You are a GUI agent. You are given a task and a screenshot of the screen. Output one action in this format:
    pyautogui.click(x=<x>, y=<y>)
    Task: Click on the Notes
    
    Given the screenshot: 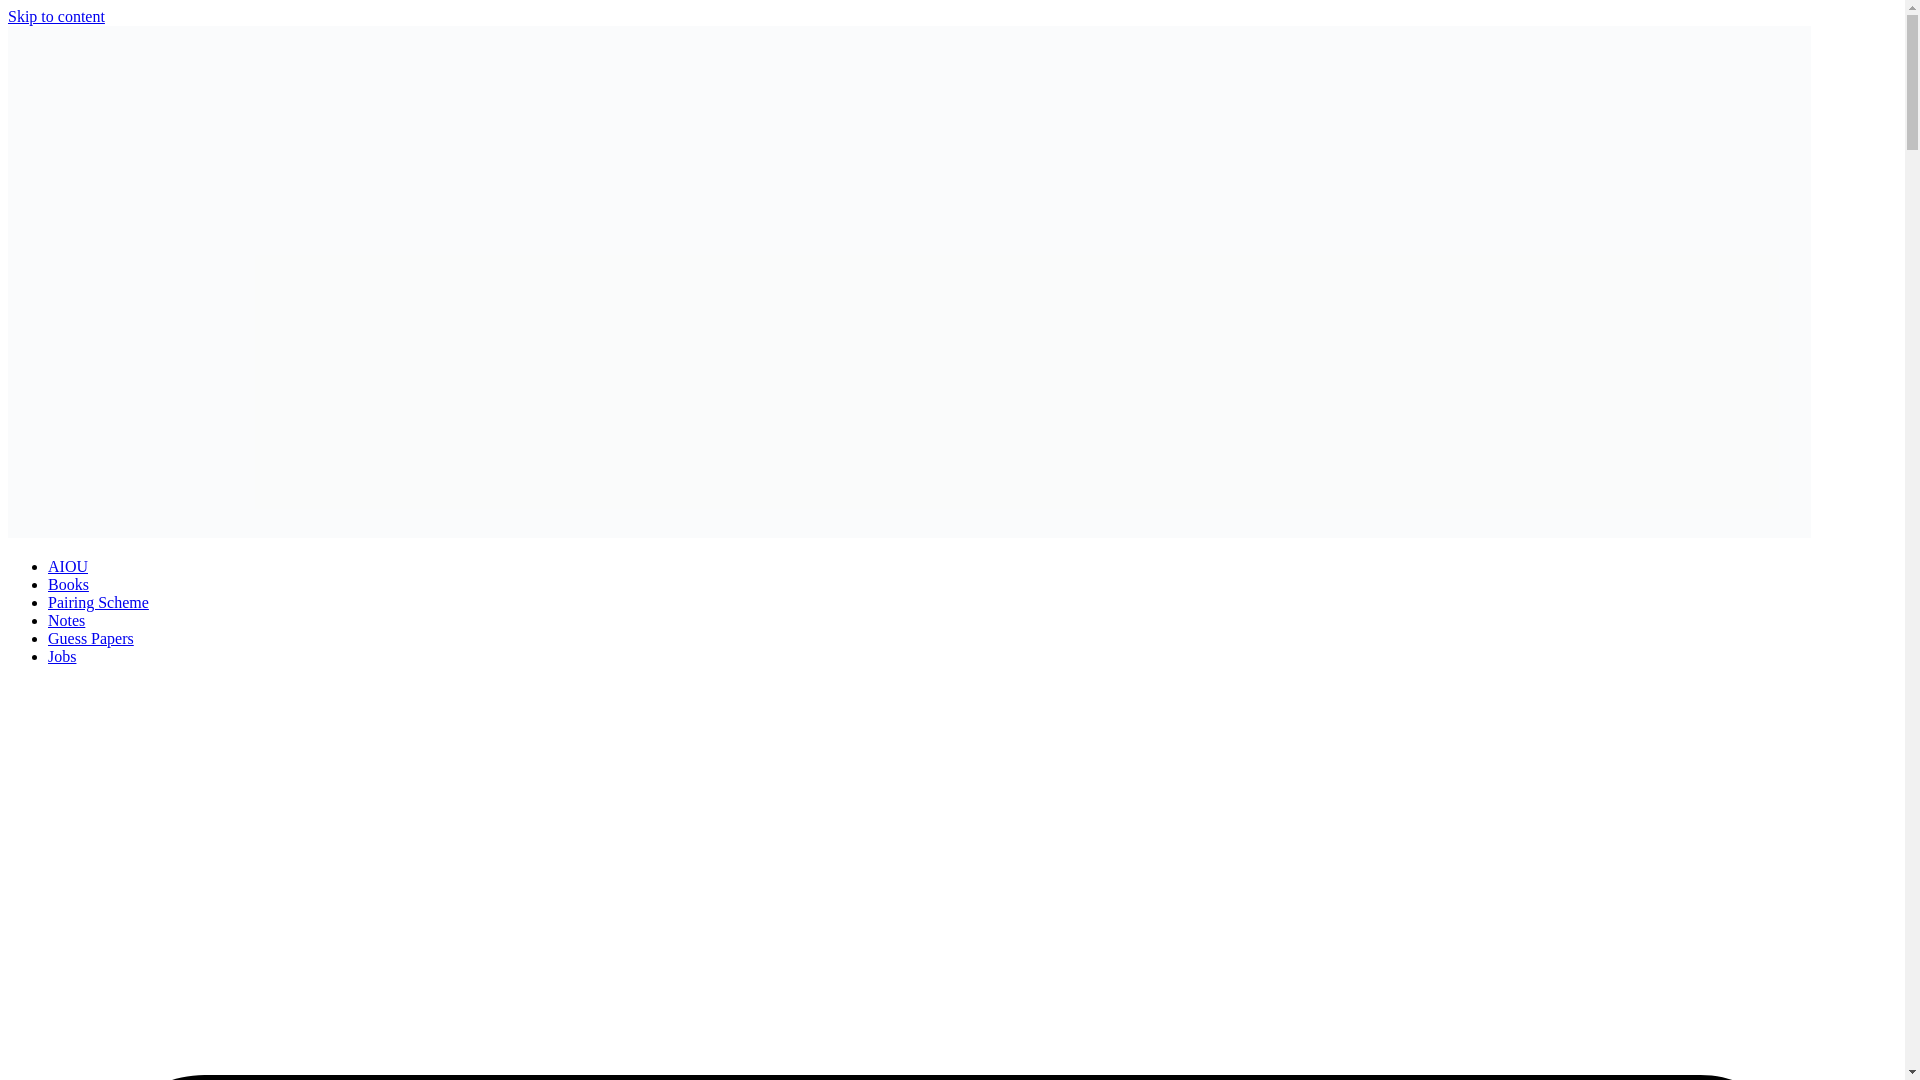 What is the action you would take?
    pyautogui.click(x=66, y=620)
    